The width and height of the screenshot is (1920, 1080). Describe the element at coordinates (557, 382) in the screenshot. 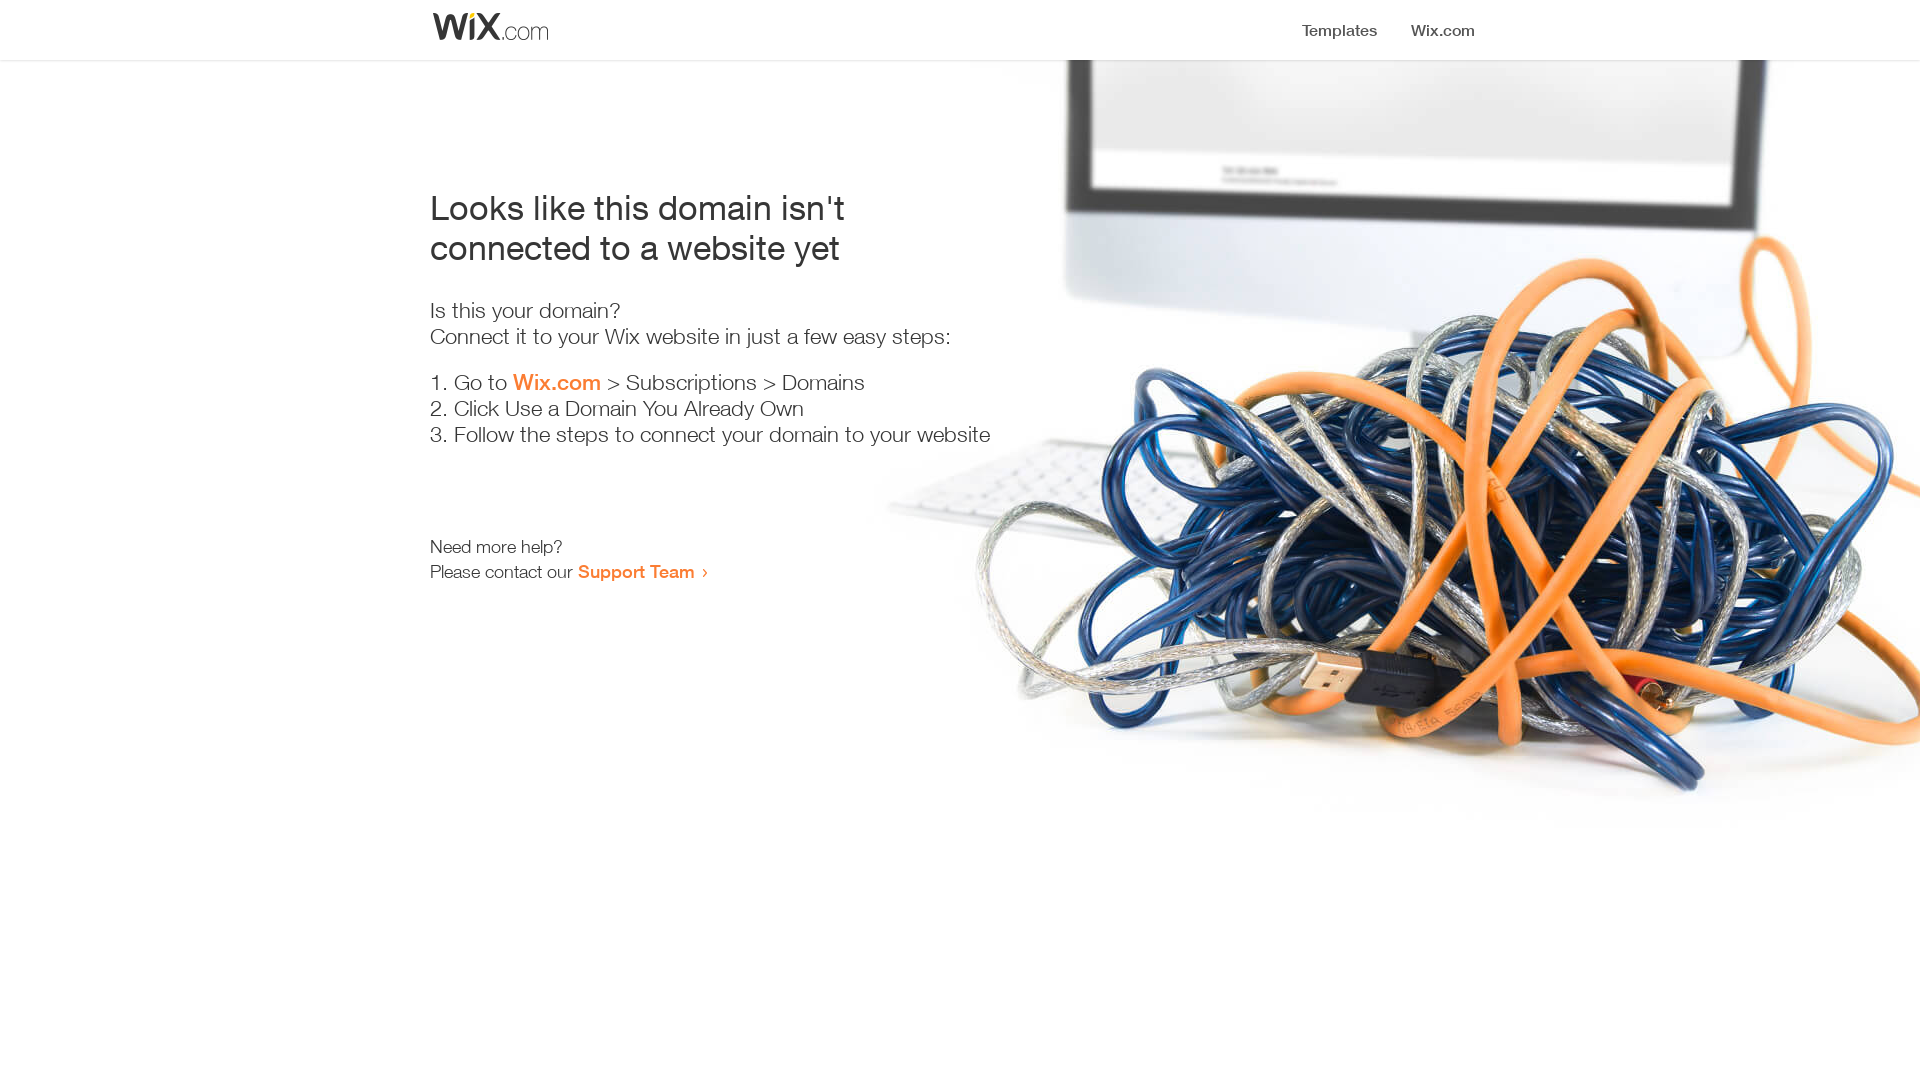

I see `Wix.com` at that location.